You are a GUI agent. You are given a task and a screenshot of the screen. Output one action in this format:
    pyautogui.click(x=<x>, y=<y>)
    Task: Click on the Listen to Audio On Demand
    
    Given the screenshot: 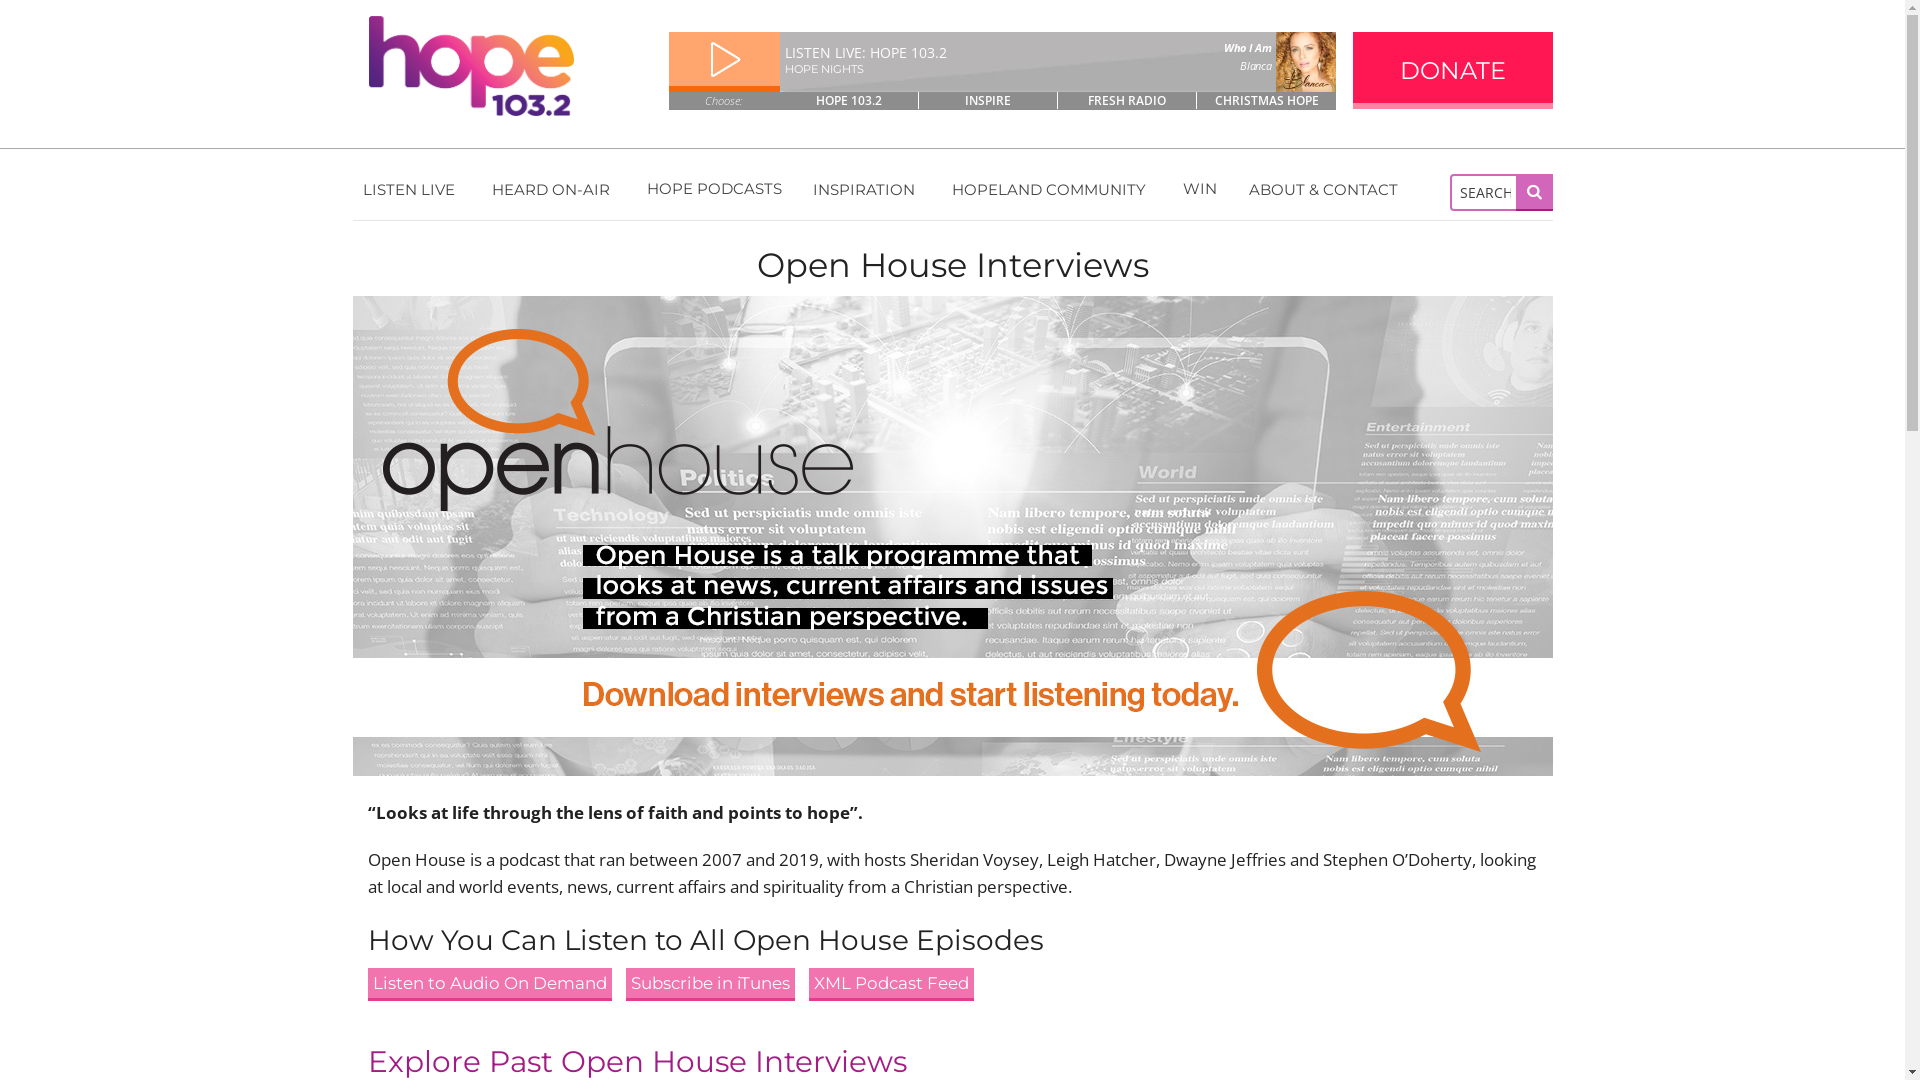 What is the action you would take?
    pyautogui.click(x=490, y=984)
    